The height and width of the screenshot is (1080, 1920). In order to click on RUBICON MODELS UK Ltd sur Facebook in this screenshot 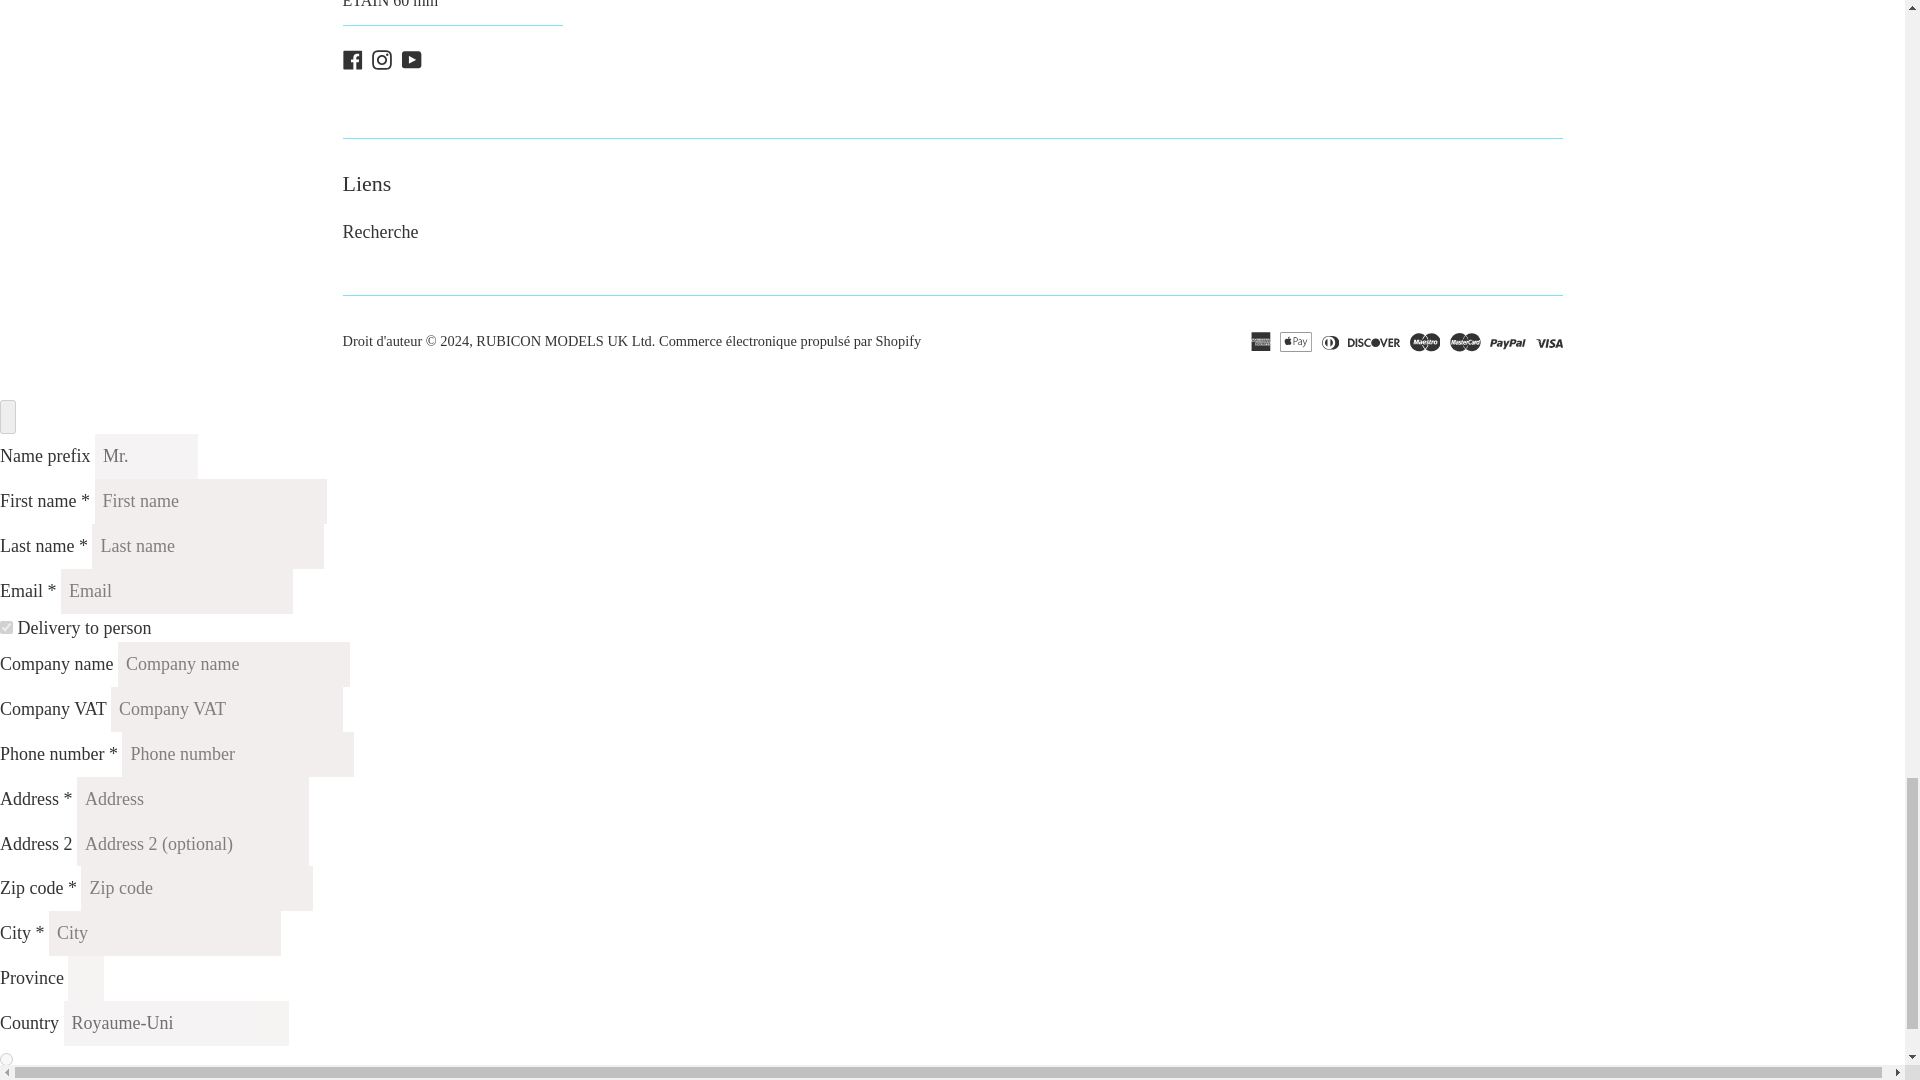, I will do `click(352, 58)`.